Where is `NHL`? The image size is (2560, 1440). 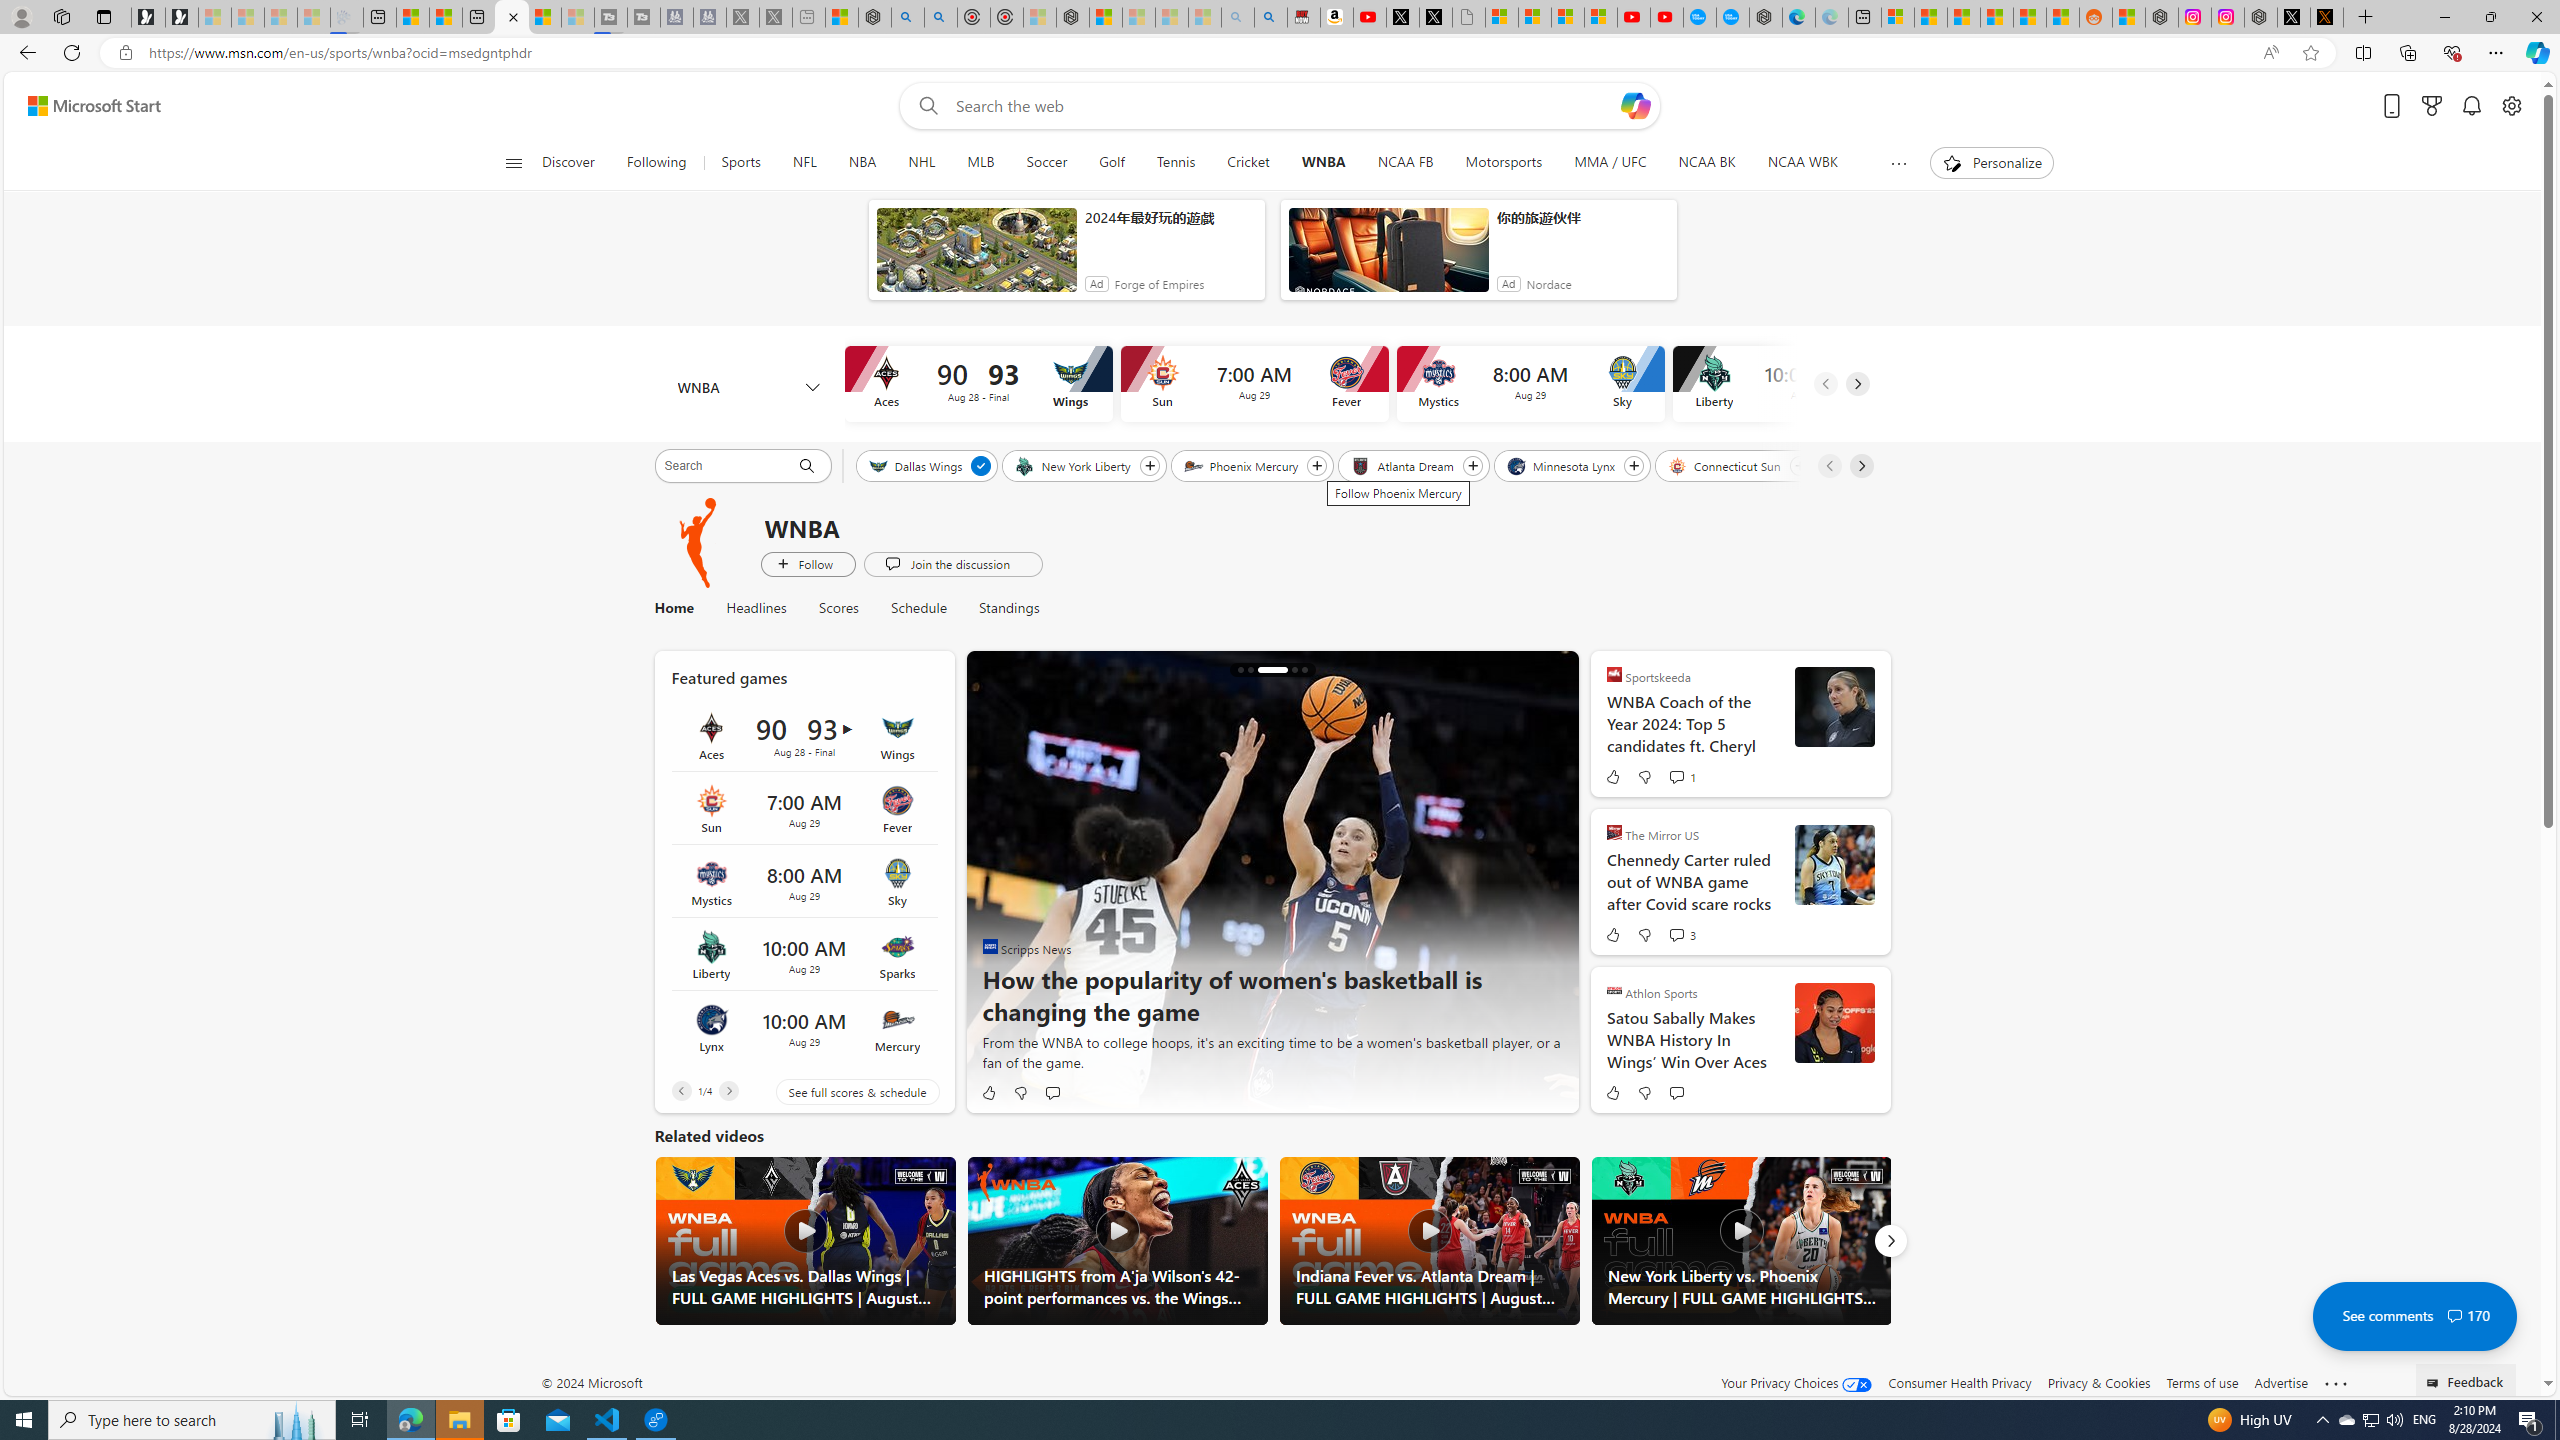 NHL is located at coordinates (922, 163).